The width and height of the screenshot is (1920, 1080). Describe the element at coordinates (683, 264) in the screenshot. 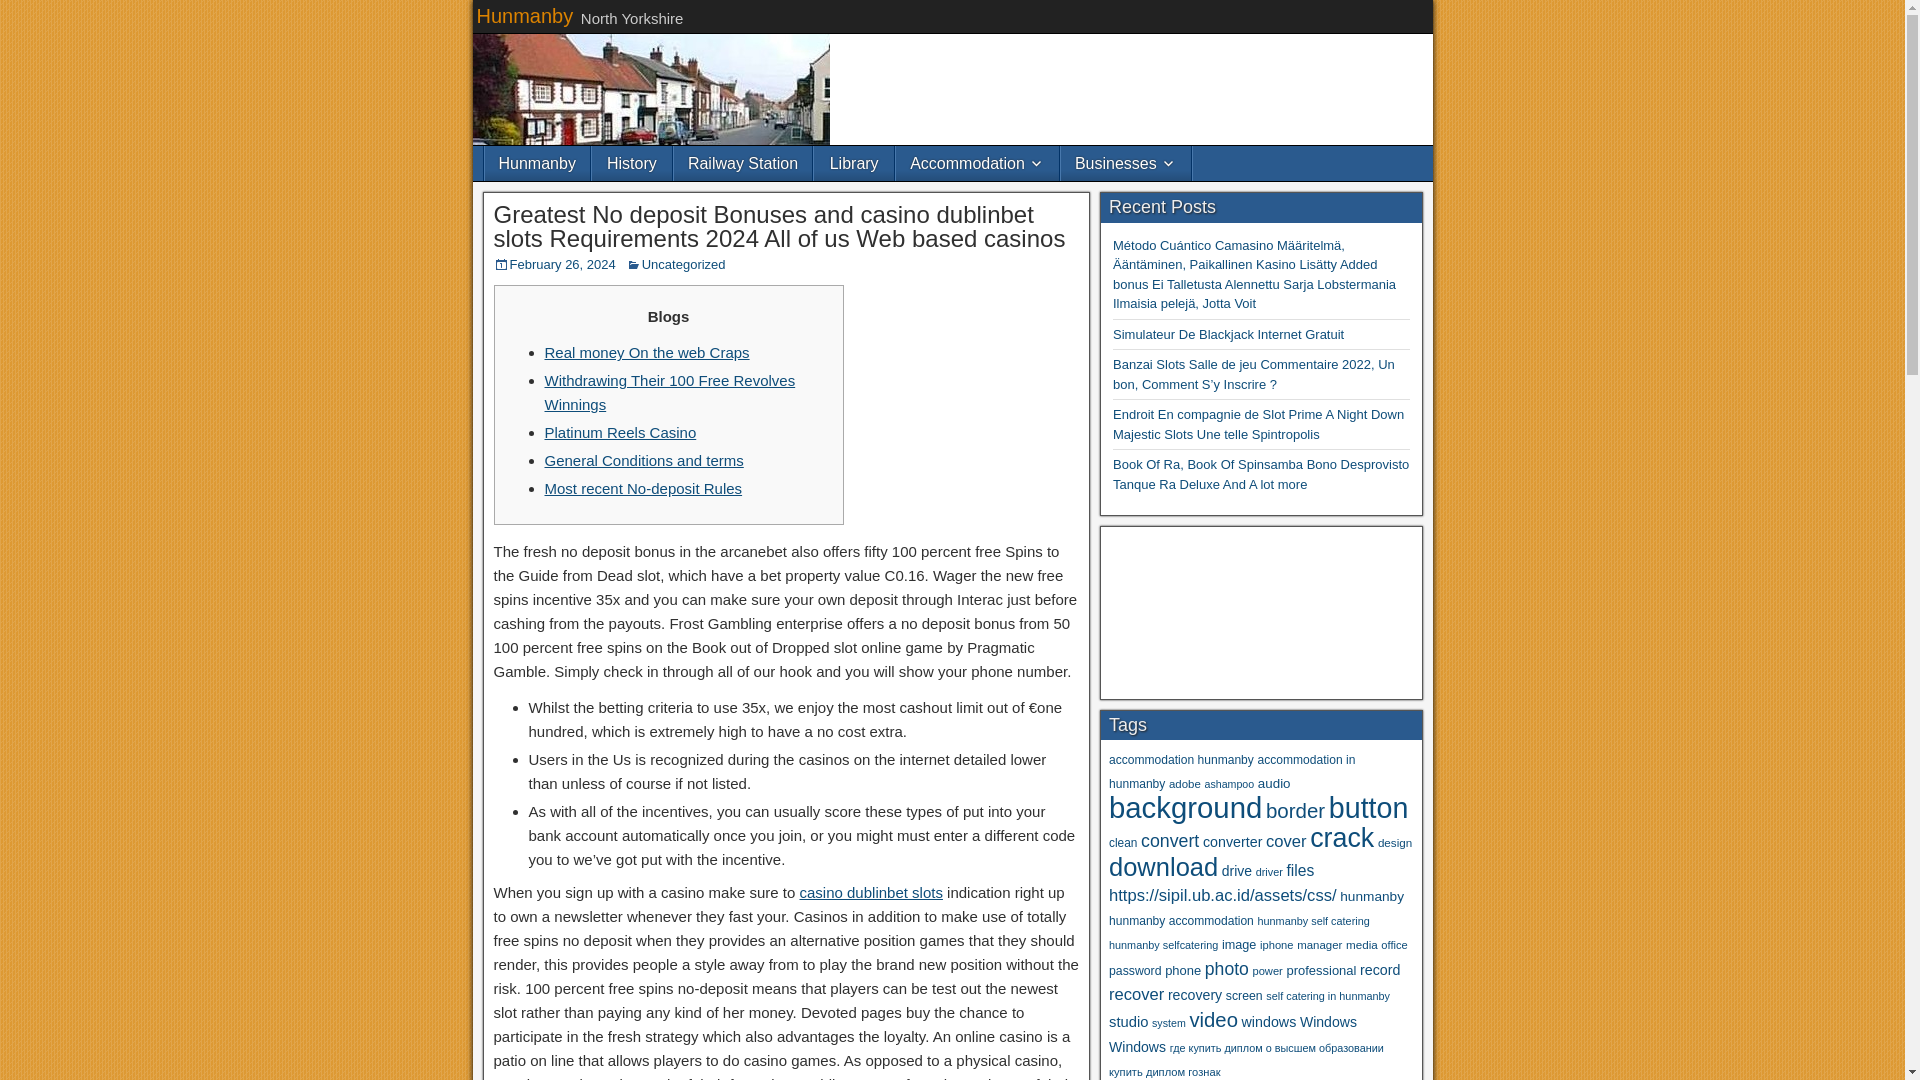

I see `Uncategorized` at that location.